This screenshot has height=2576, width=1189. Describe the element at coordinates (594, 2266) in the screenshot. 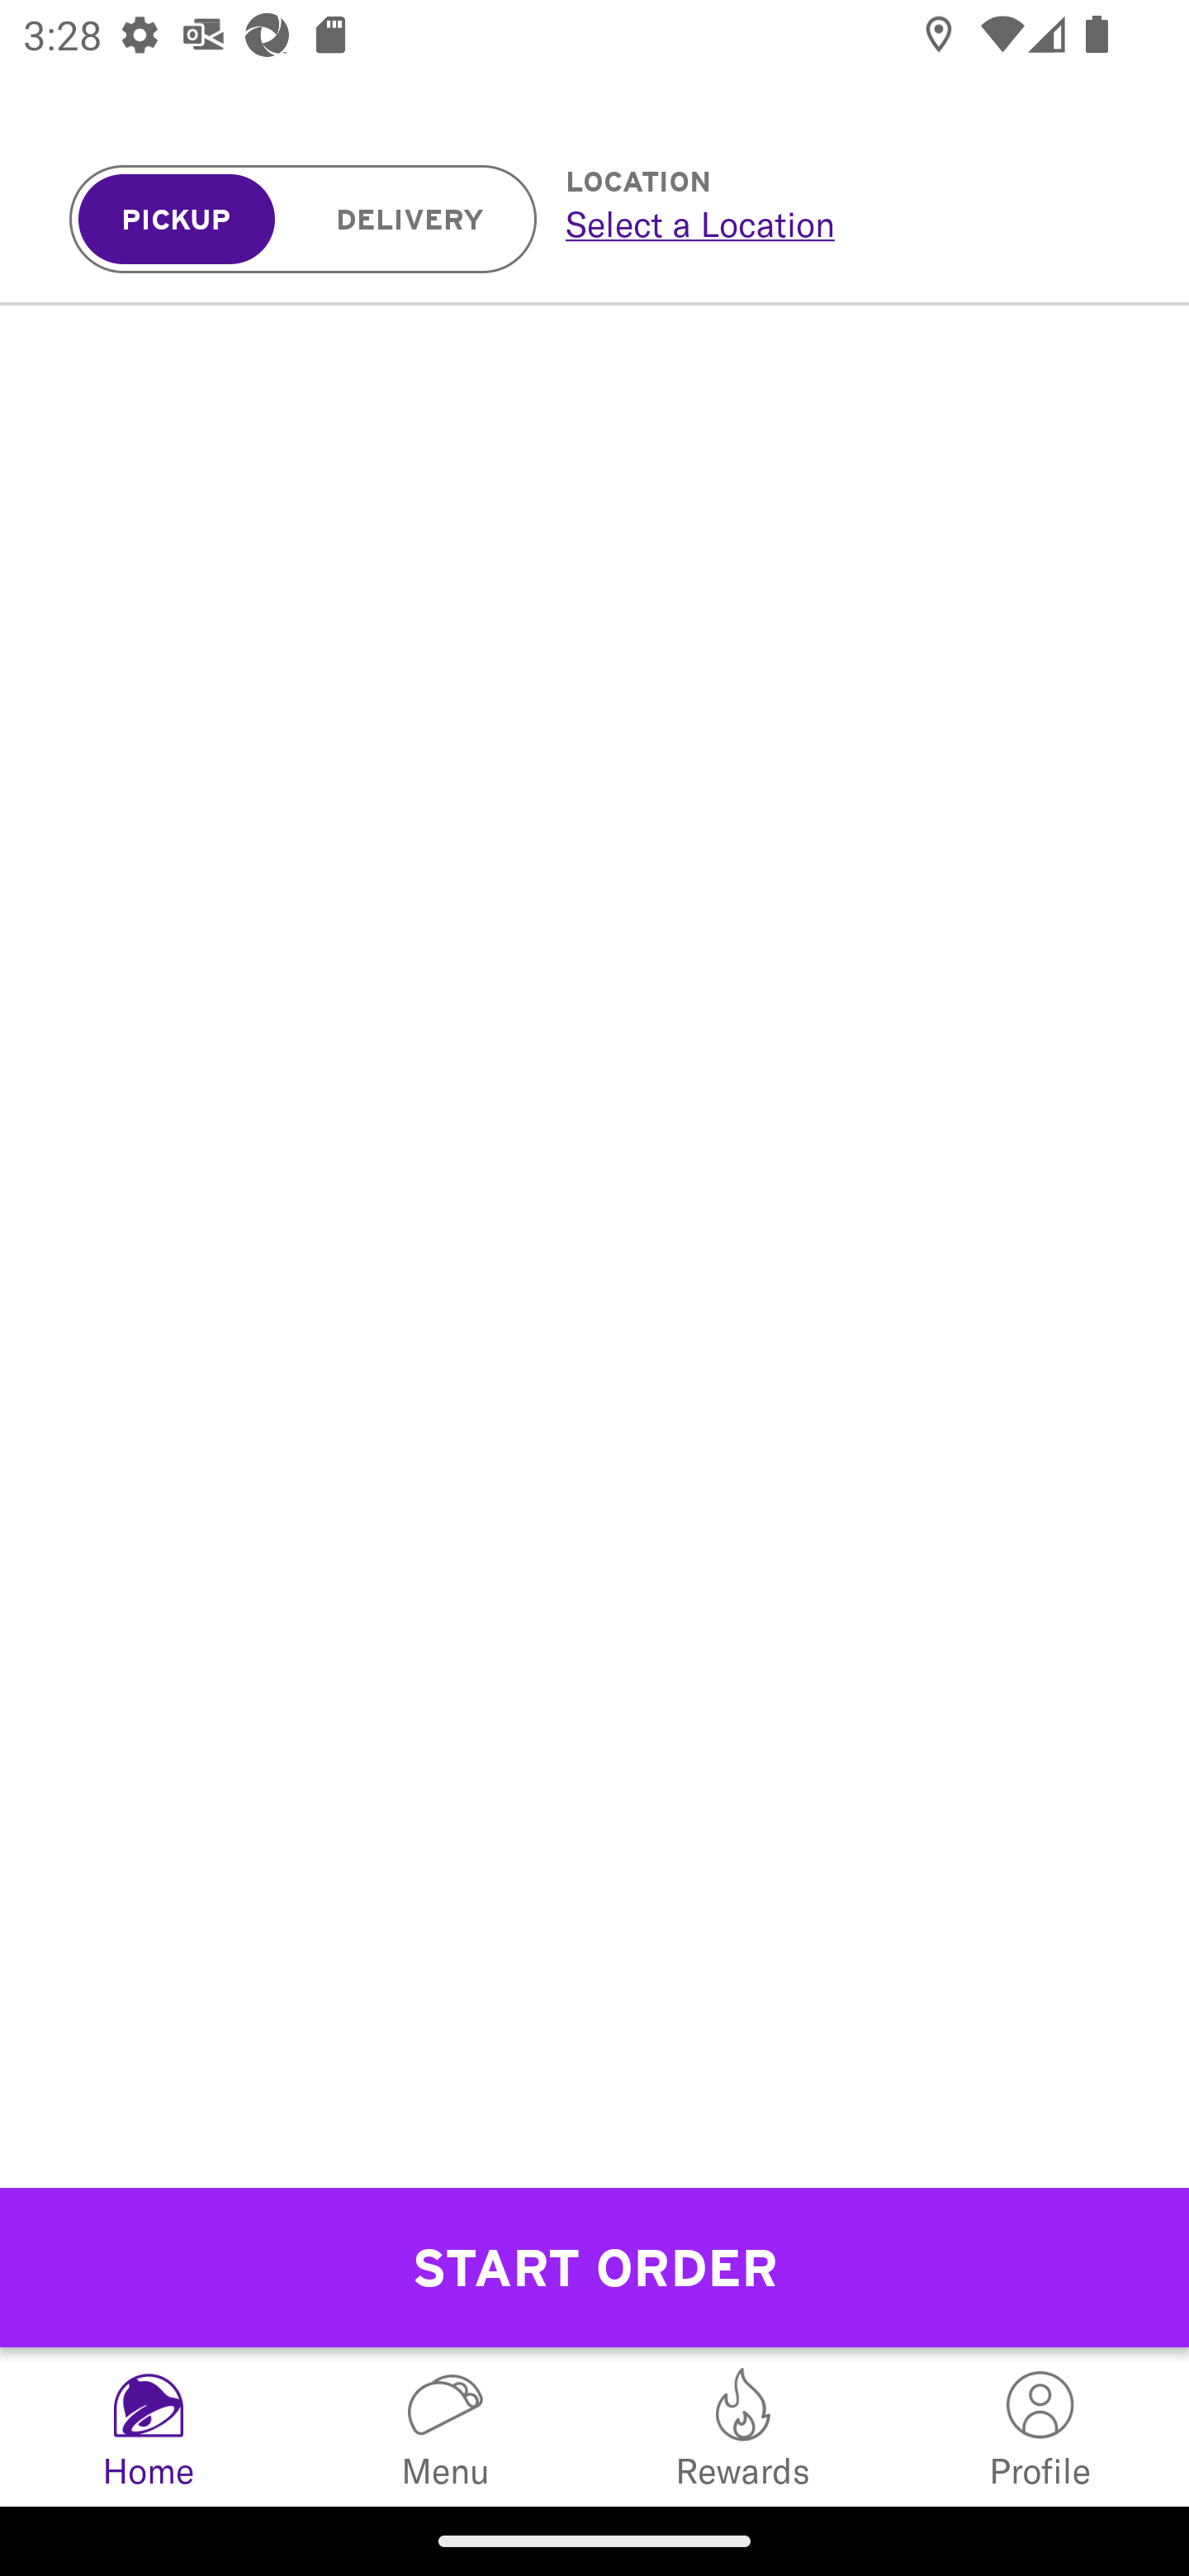

I see `START ORDER` at that location.